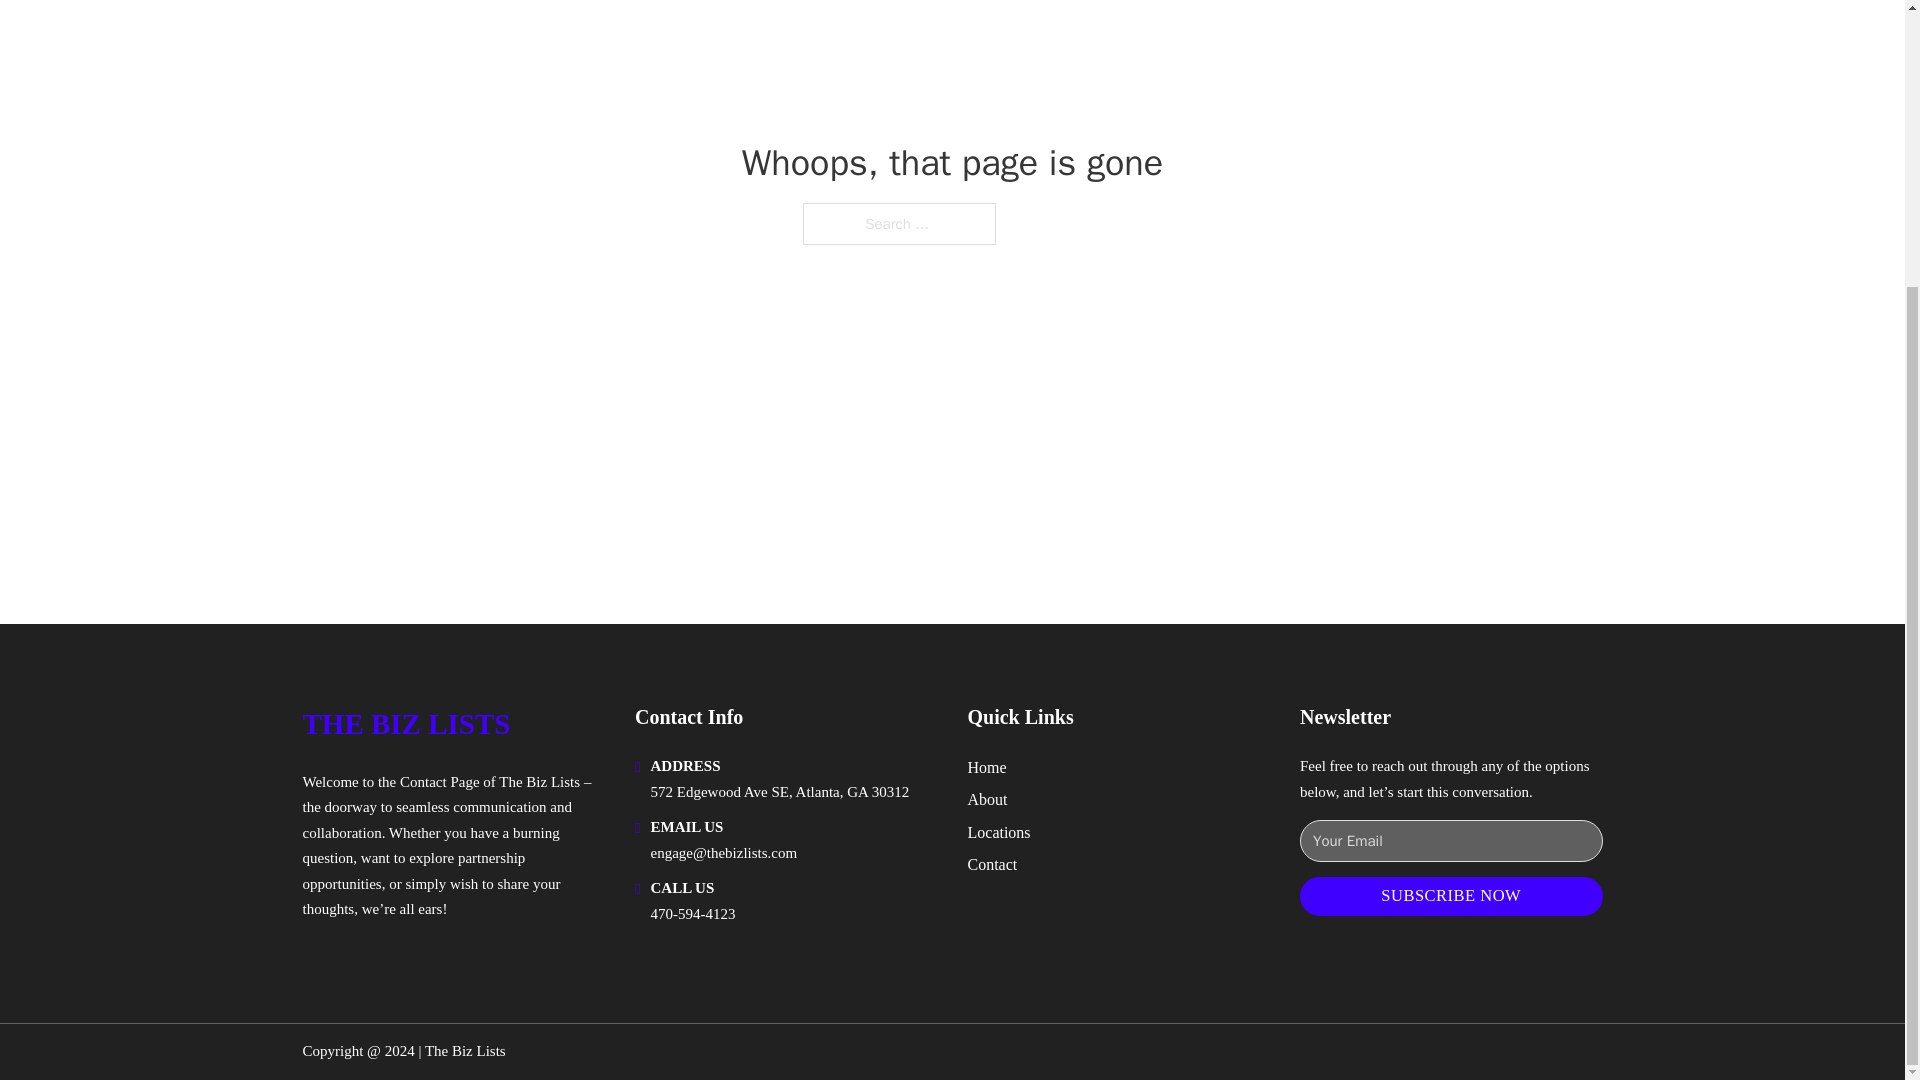 Image resolution: width=1920 pixels, height=1080 pixels. What do you see at coordinates (406, 724) in the screenshot?
I see `THE BIZ LISTS` at bounding box center [406, 724].